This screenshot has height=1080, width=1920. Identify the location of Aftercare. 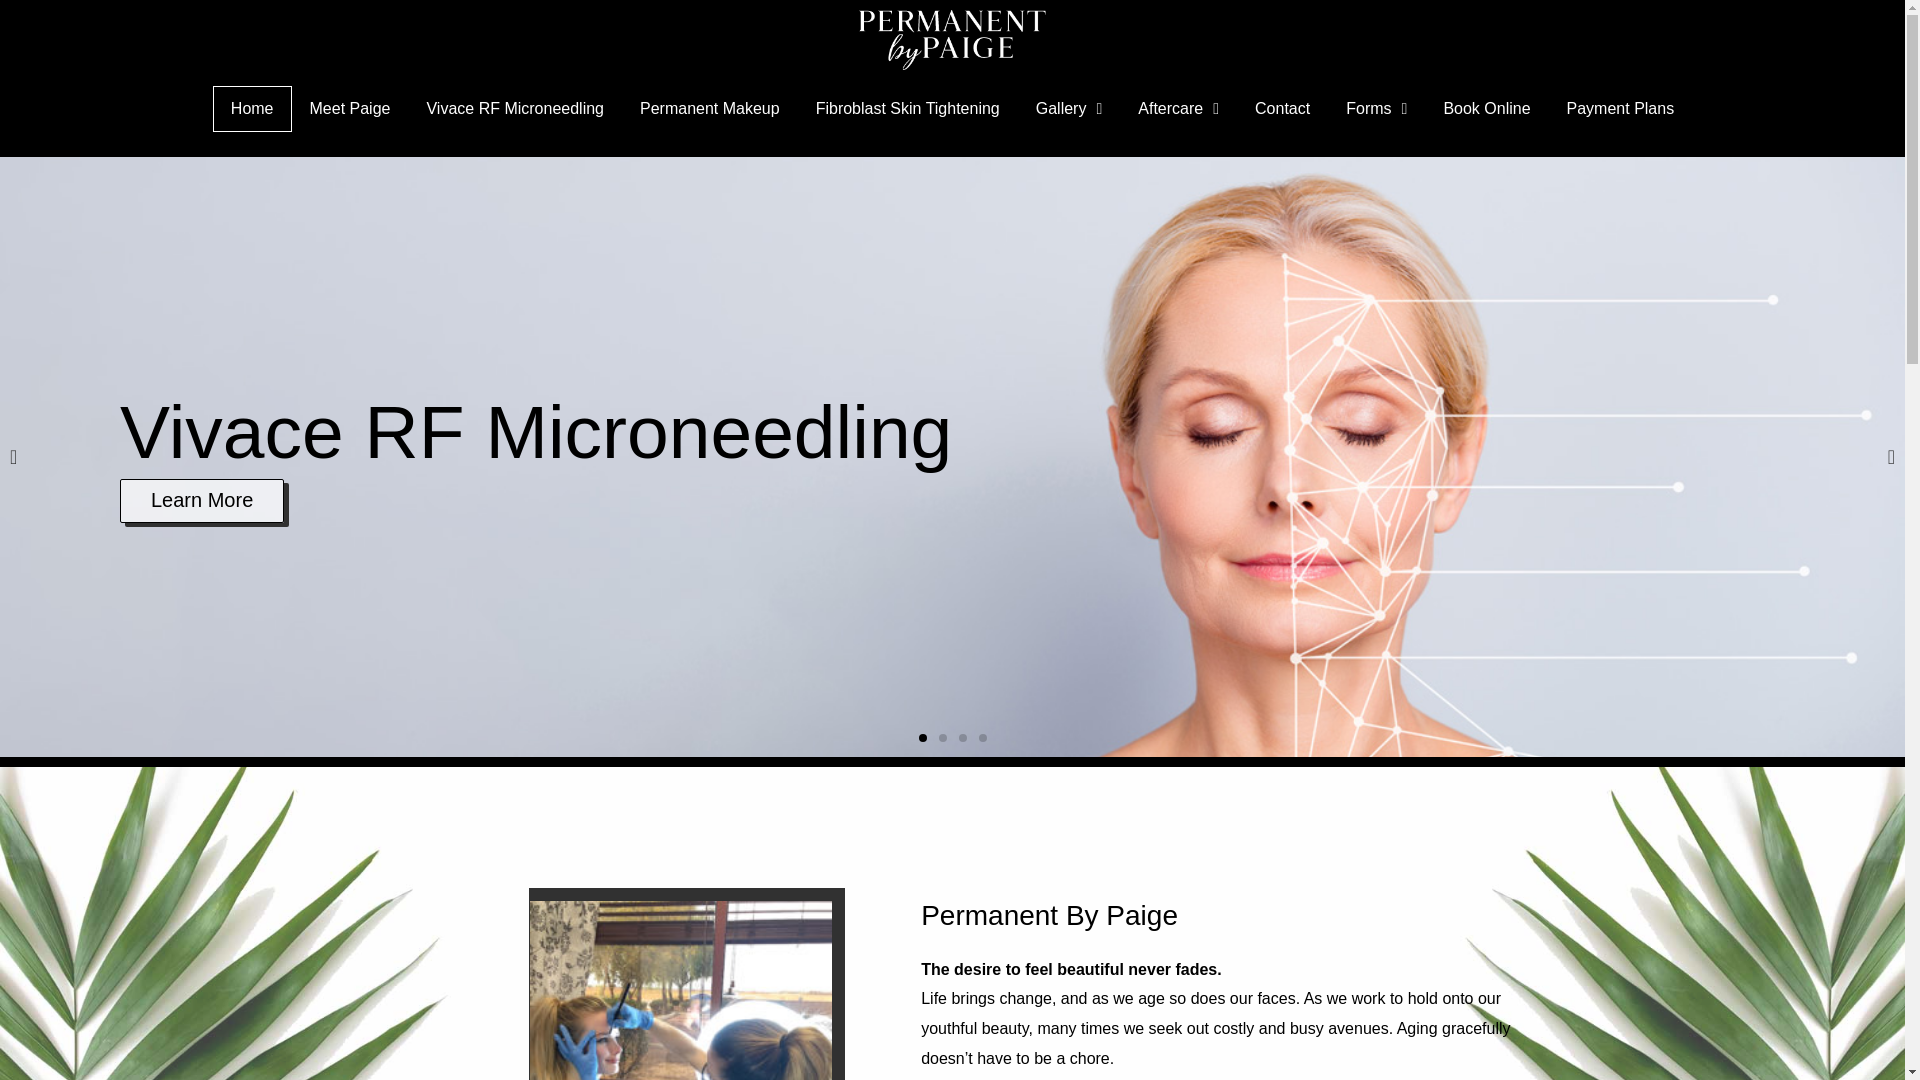
(1178, 108).